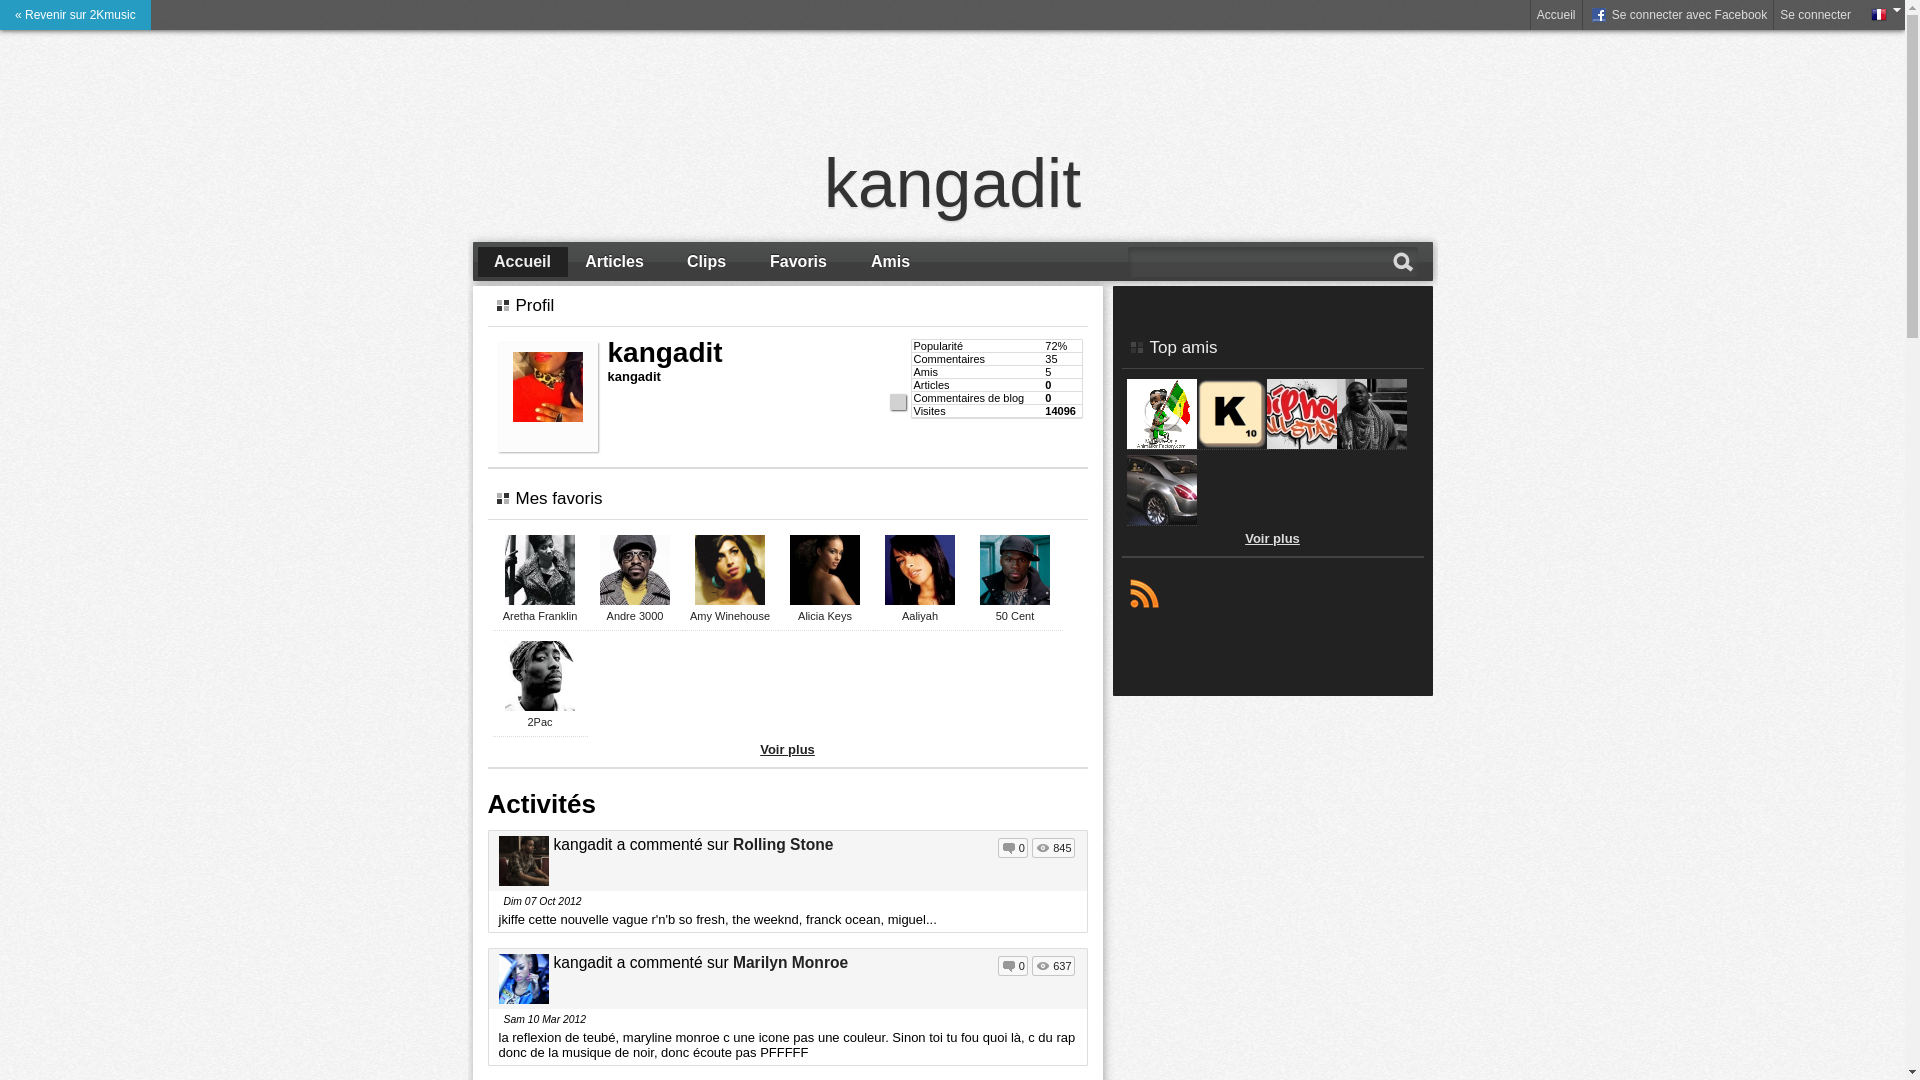 The width and height of the screenshot is (1920, 1080). What do you see at coordinates (1016, 616) in the screenshot?
I see `50 Cent` at bounding box center [1016, 616].